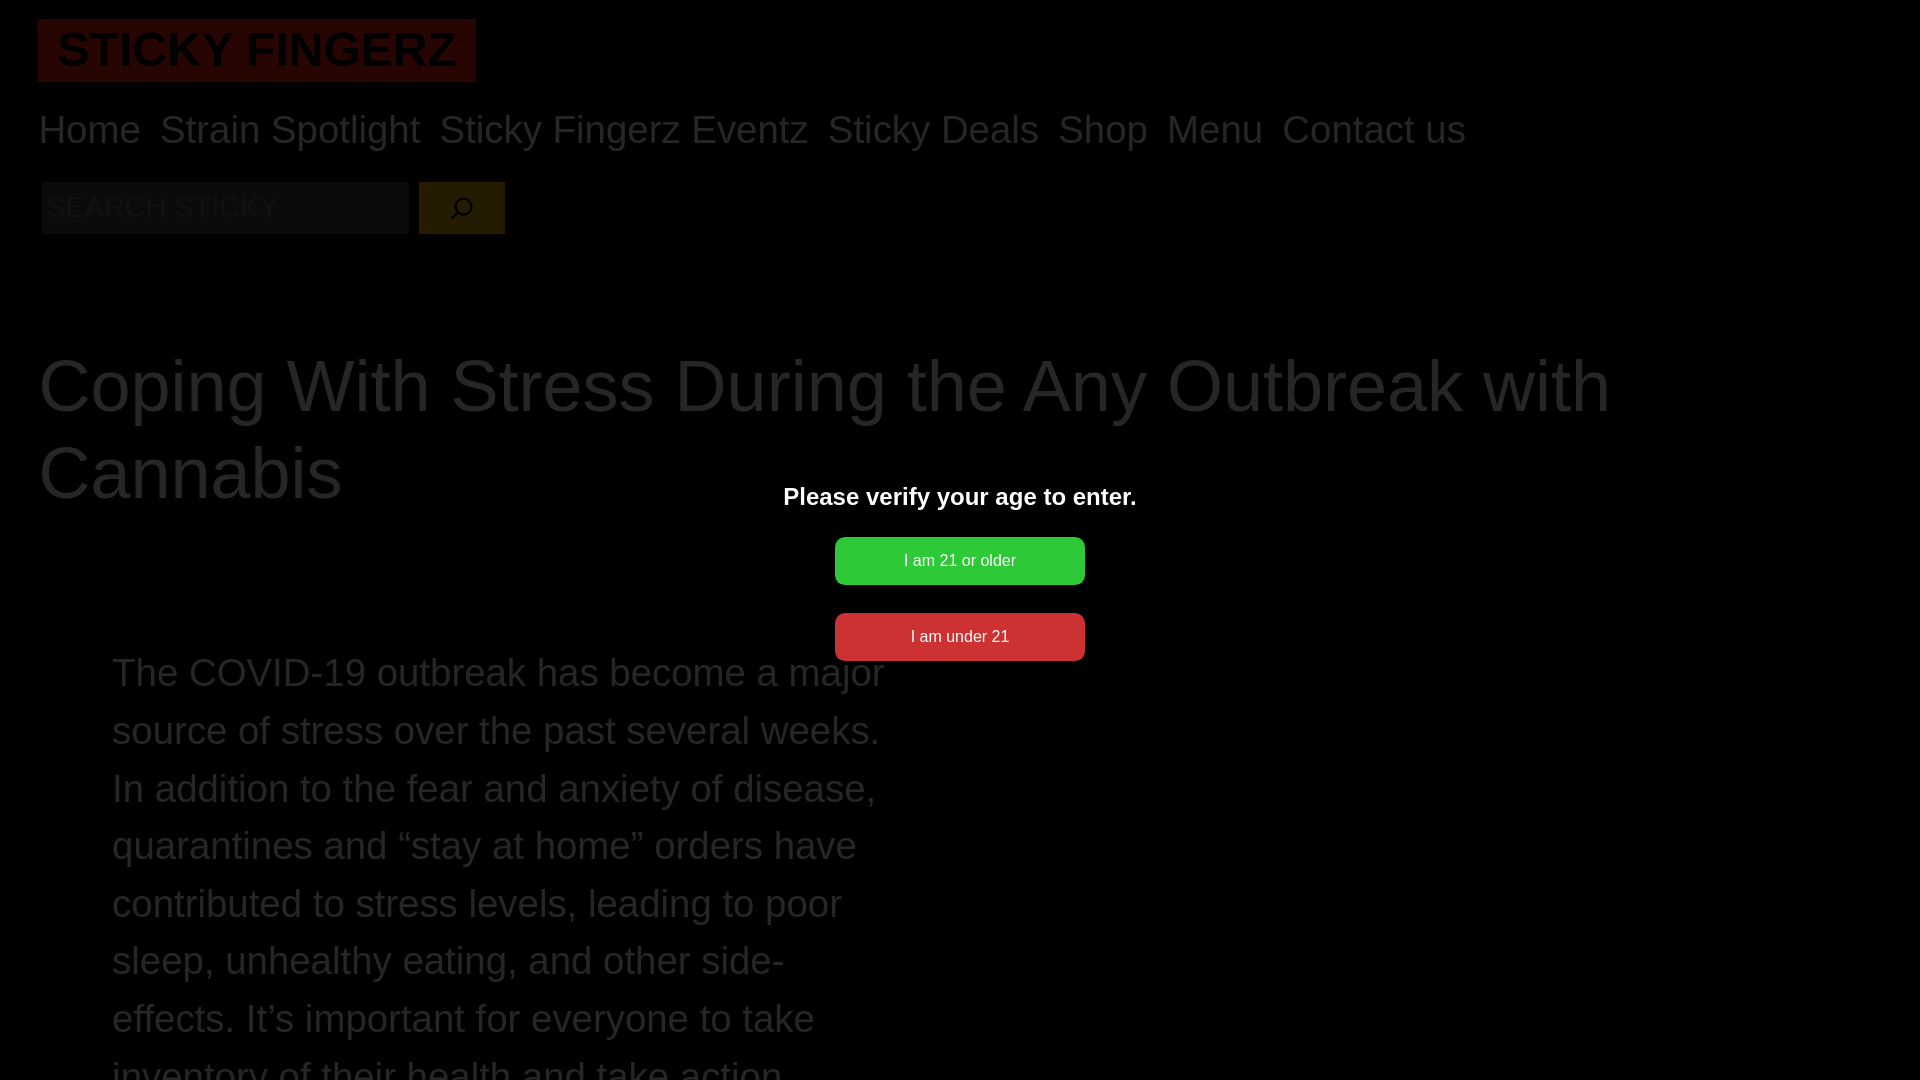  What do you see at coordinates (960, 560) in the screenshot?
I see `I am 21 or older` at bounding box center [960, 560].